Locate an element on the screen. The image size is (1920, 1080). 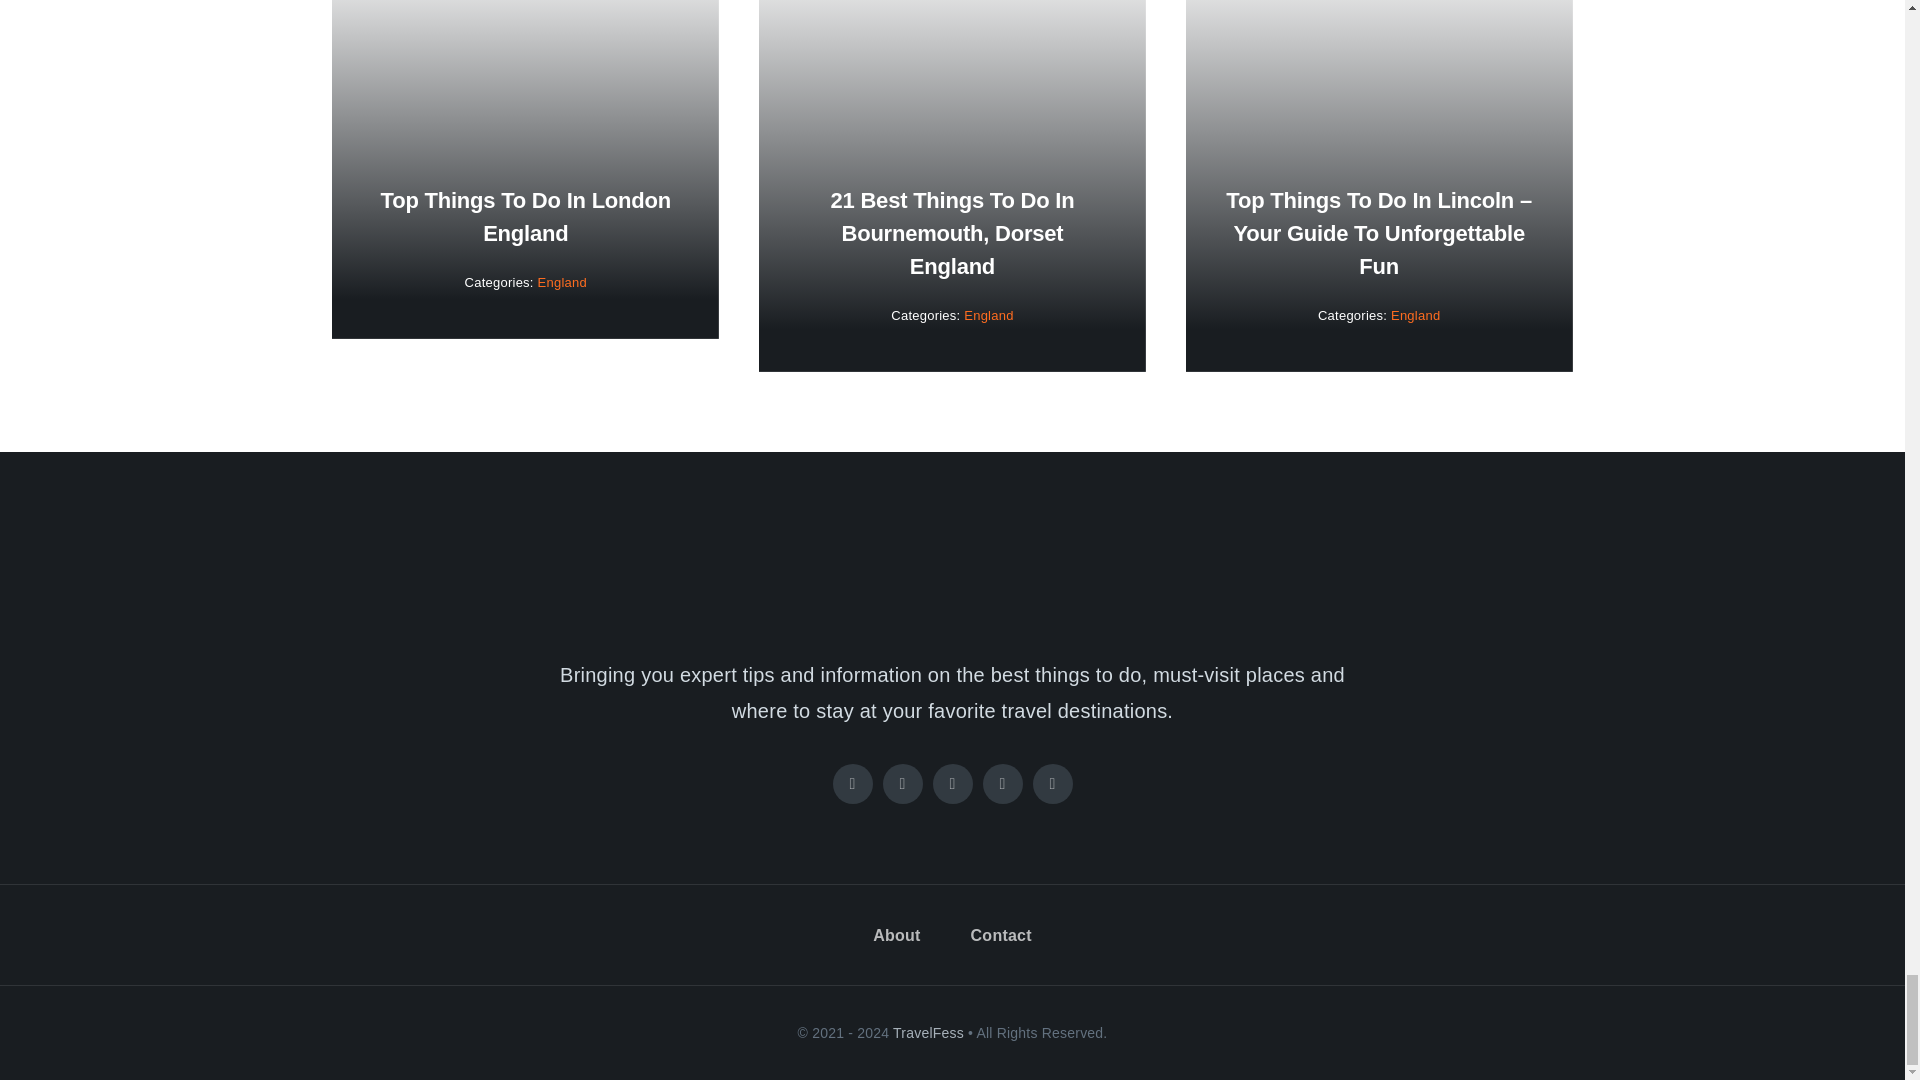
Telegram is located at coordinates (1052, 783).